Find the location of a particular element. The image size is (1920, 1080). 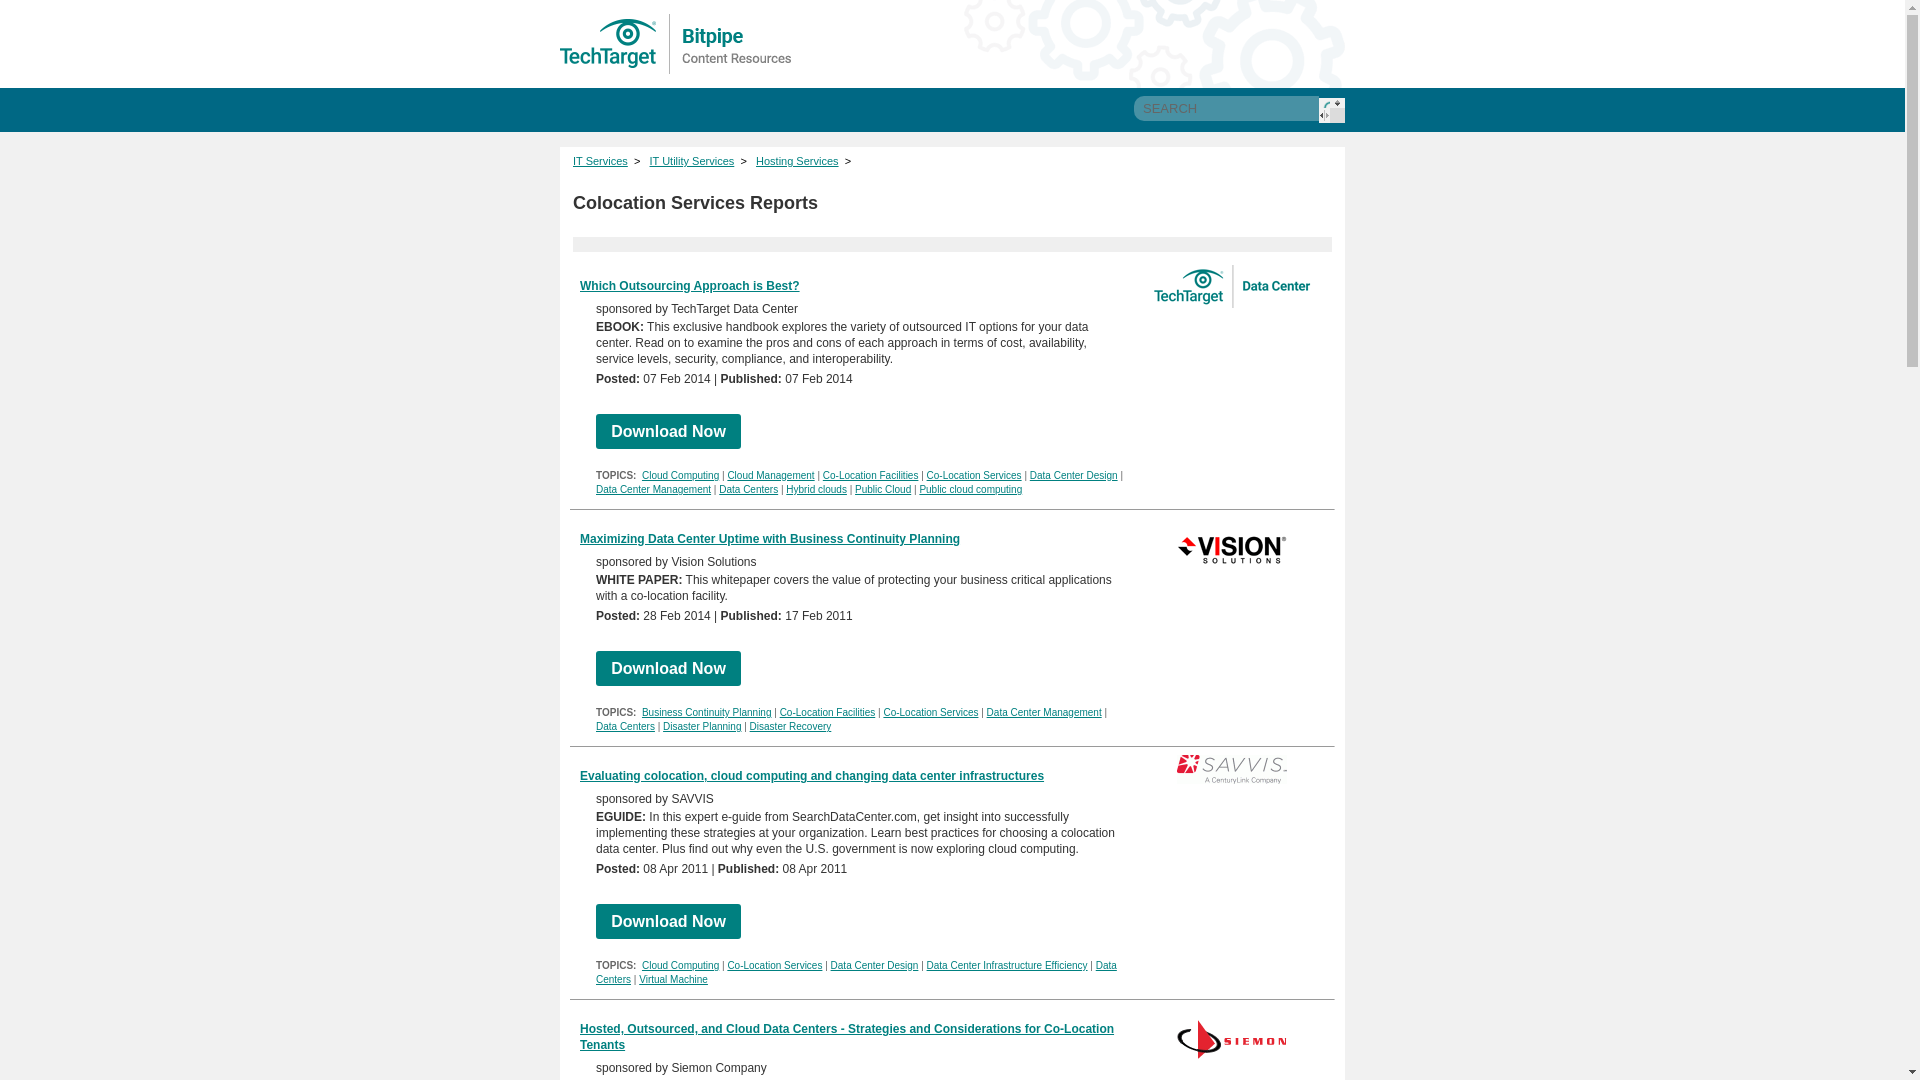

Which Outsourcing Approach is Best? is located at coordinates (690, 285).